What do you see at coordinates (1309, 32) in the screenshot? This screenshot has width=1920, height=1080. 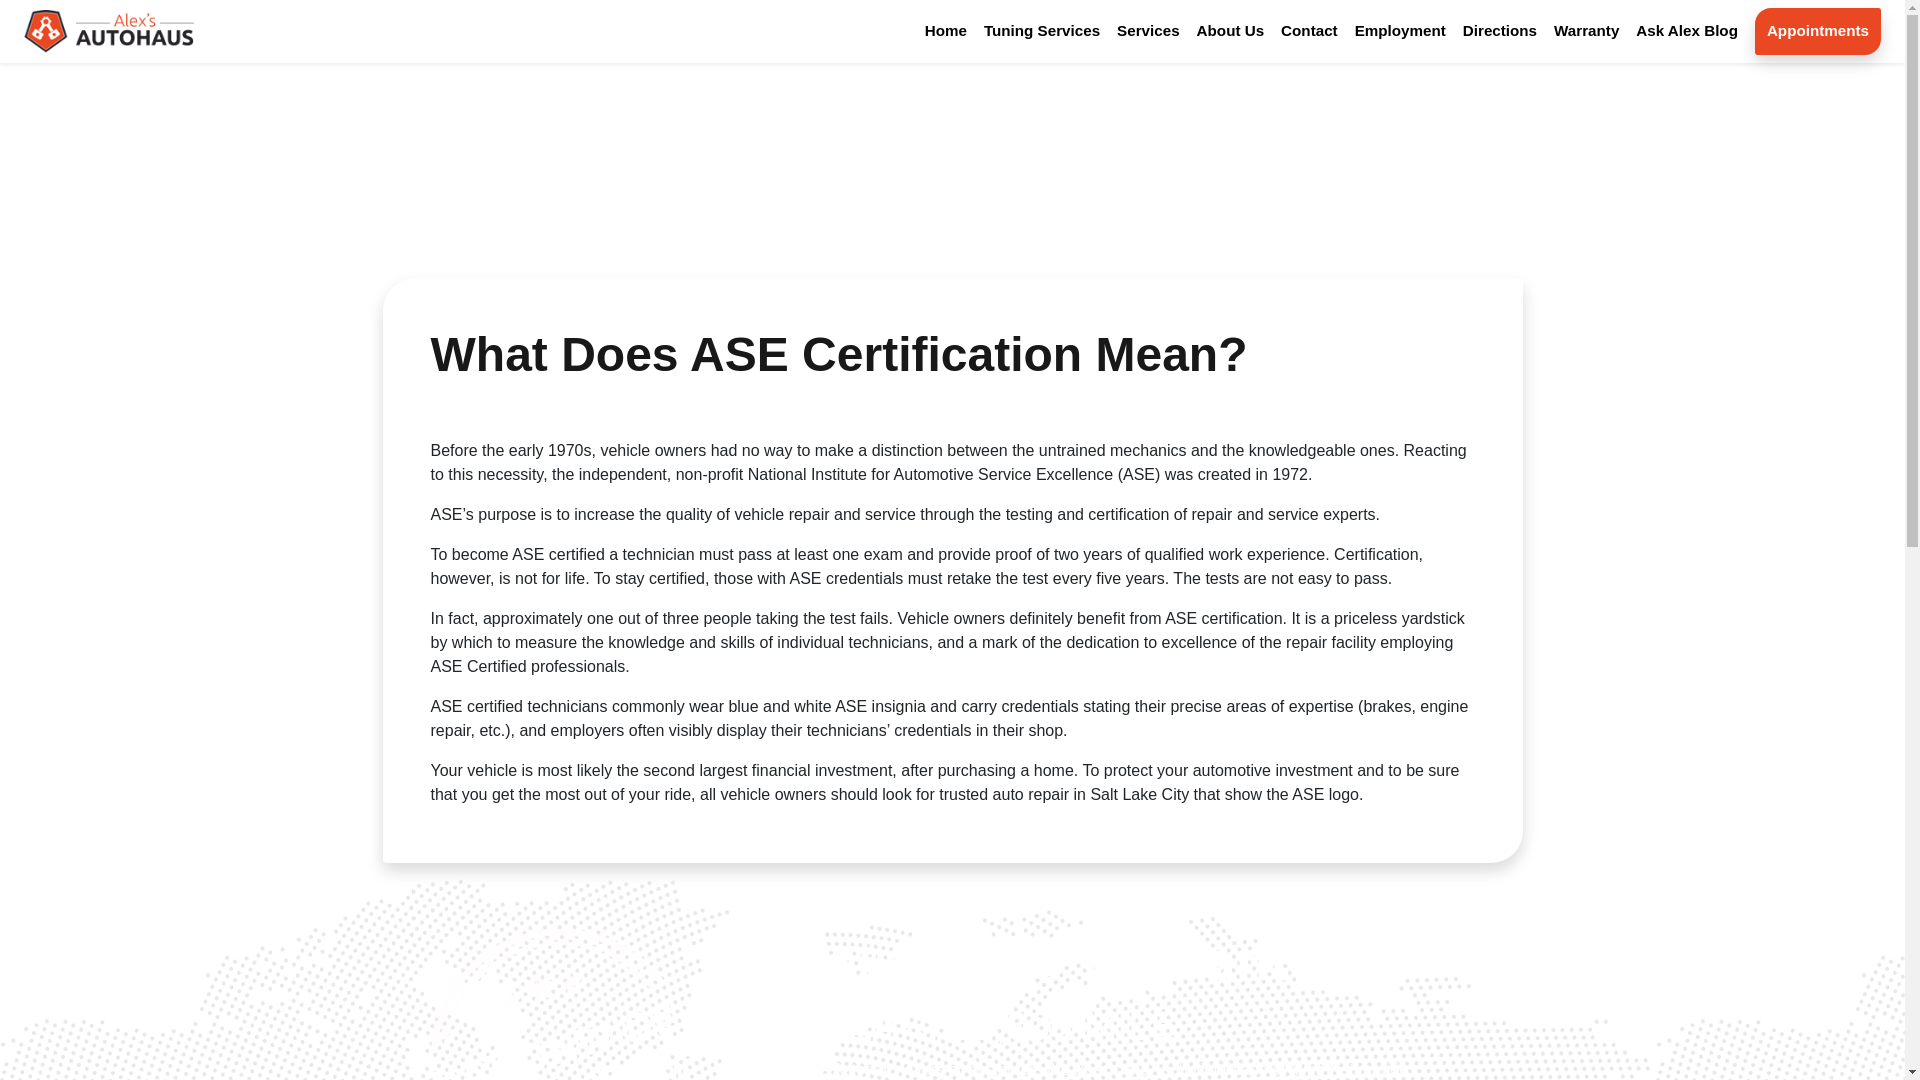 I see `Contact` at bounding box center [1309, 32].